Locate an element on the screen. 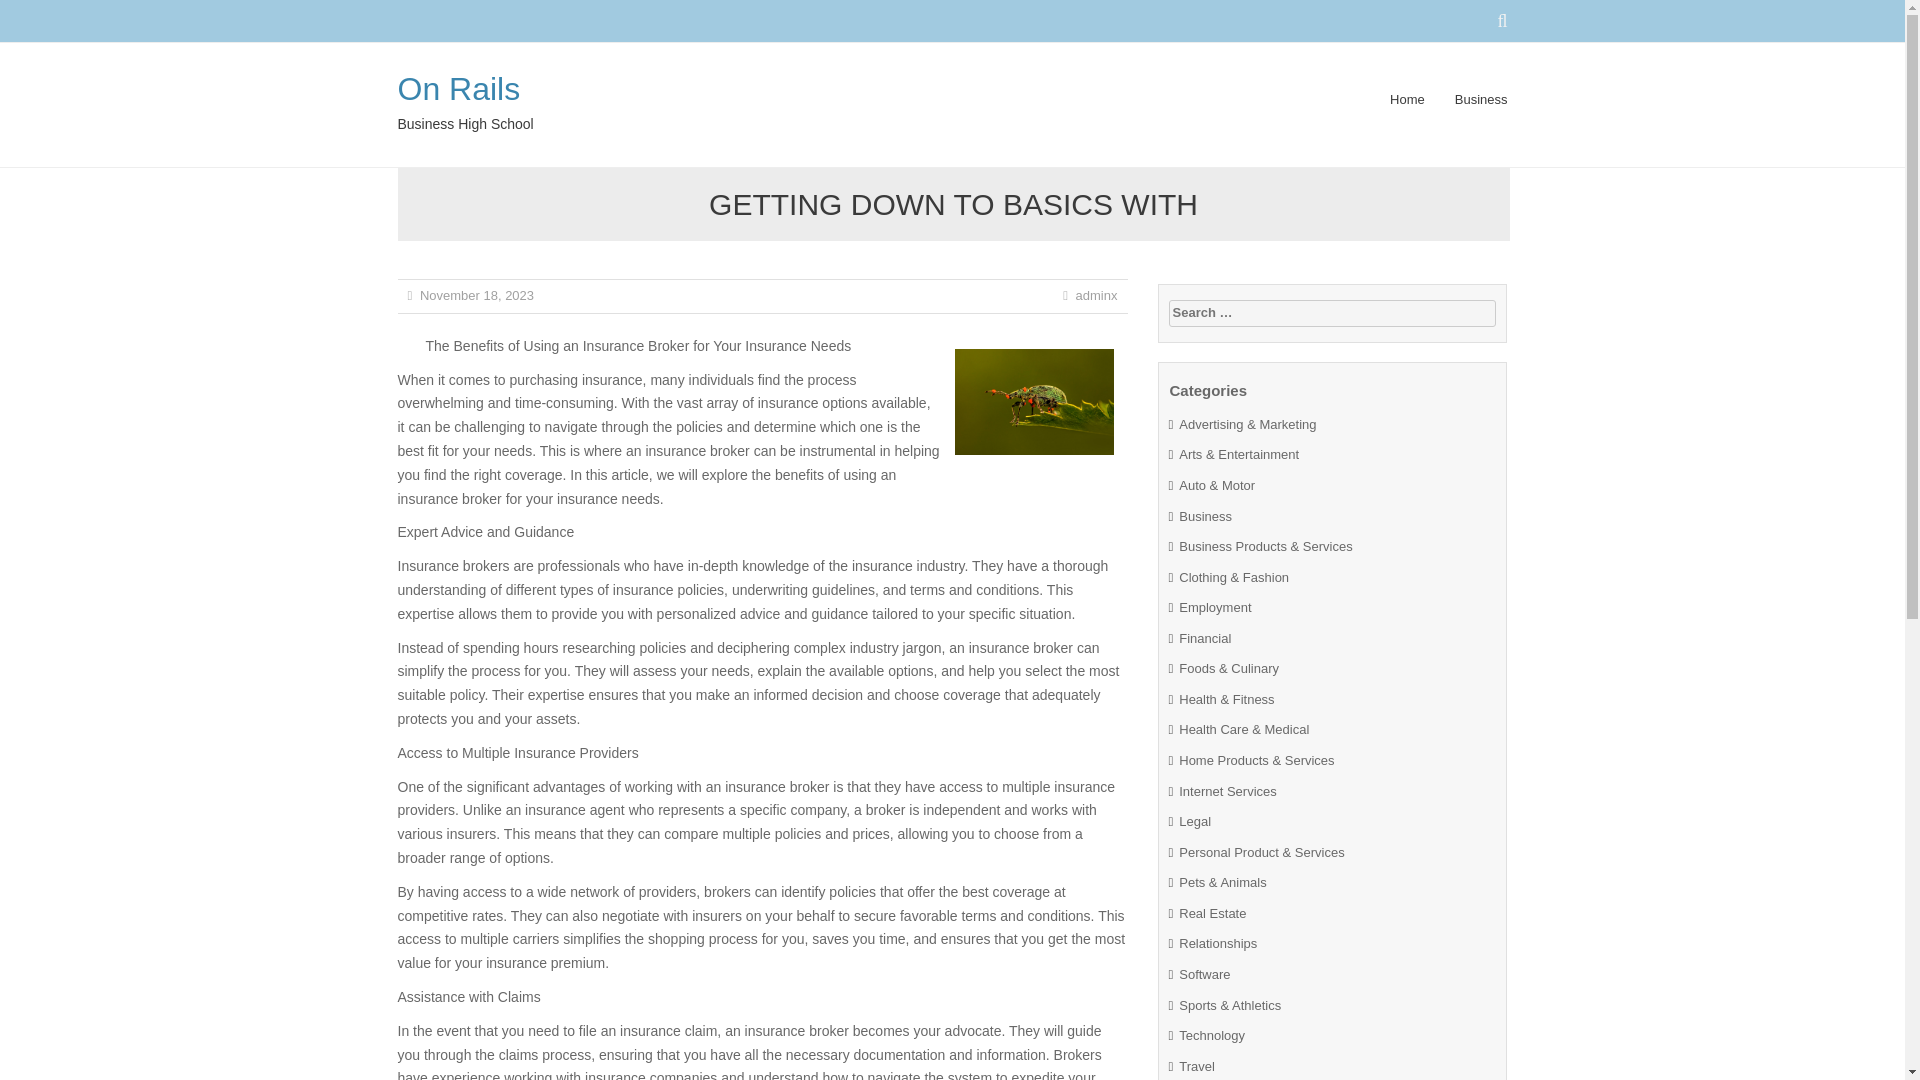 The image size is (1920, 1080). On Rails is located at coordinates (458, 89).